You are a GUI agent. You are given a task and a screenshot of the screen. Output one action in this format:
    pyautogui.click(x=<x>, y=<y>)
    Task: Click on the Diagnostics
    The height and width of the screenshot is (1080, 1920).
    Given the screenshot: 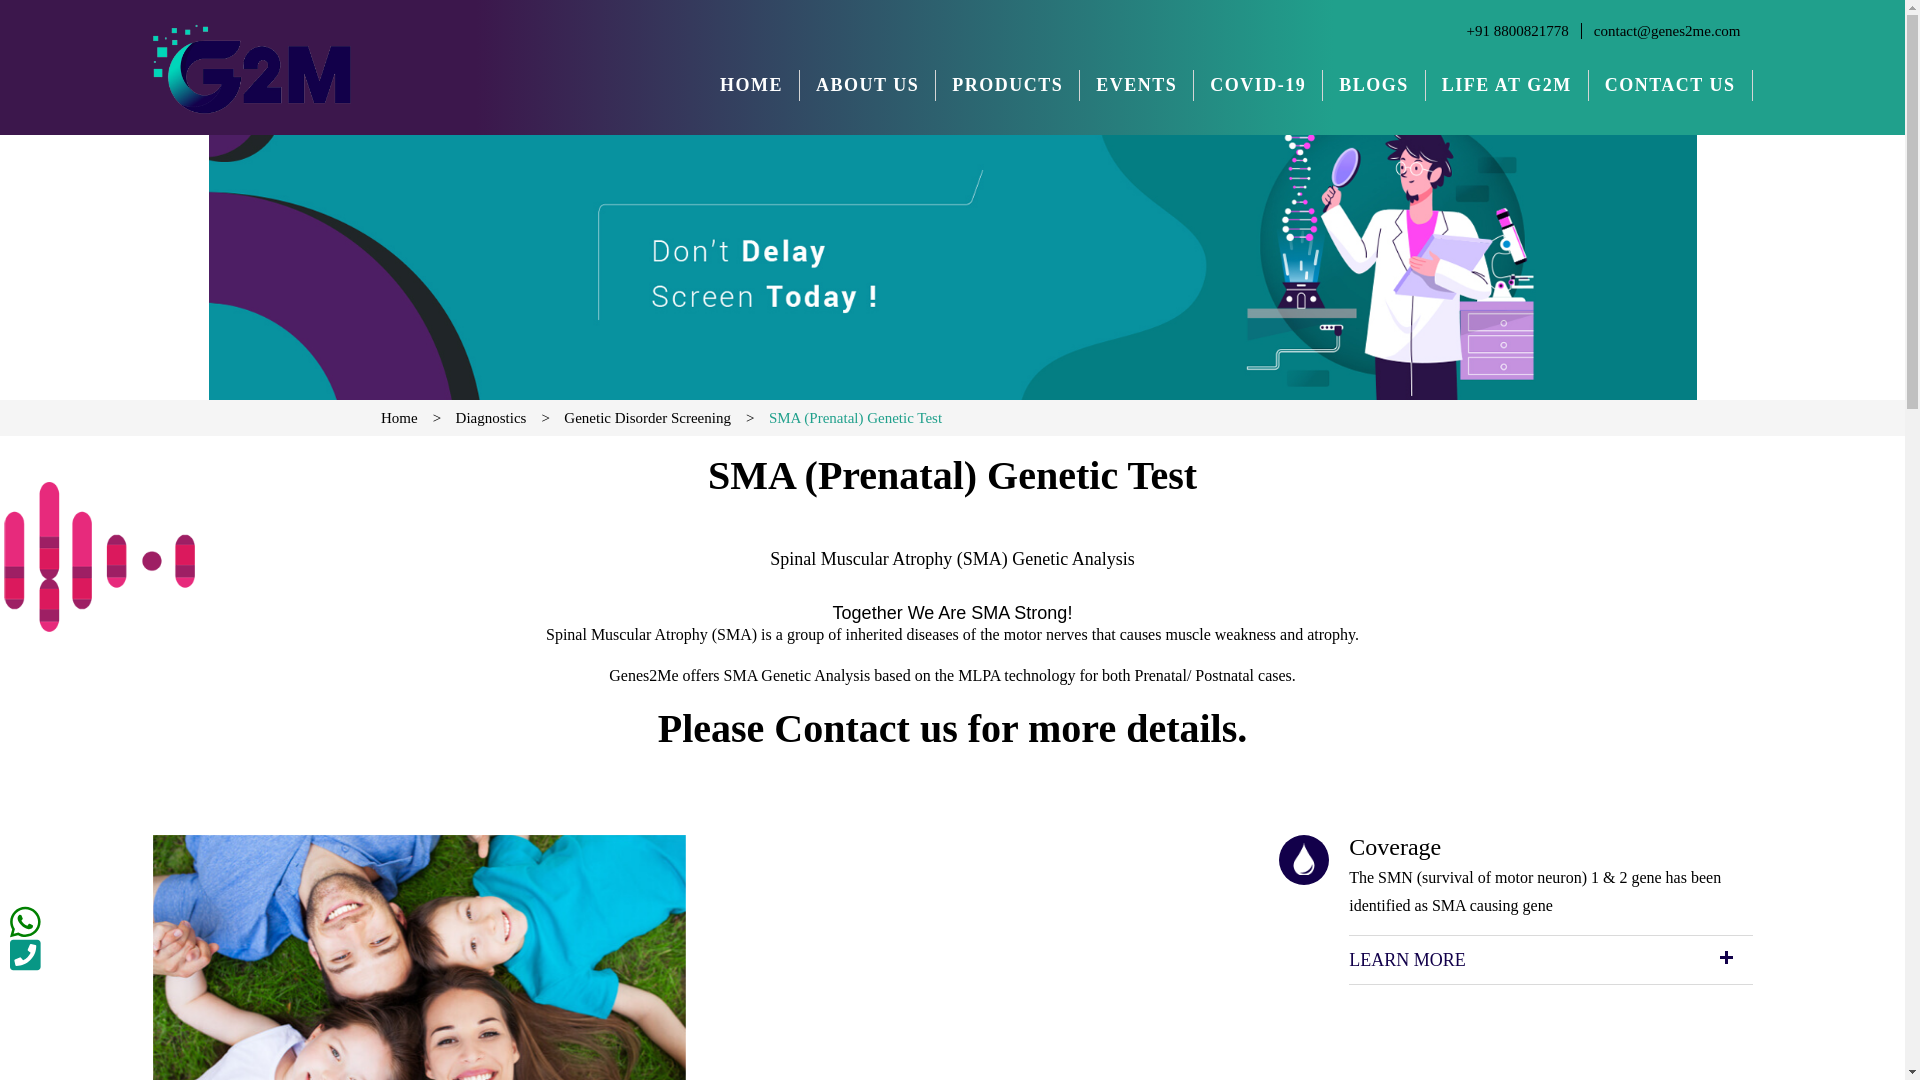 What is the action you would take?
    pyautogui.click(x=508, y=418)
    